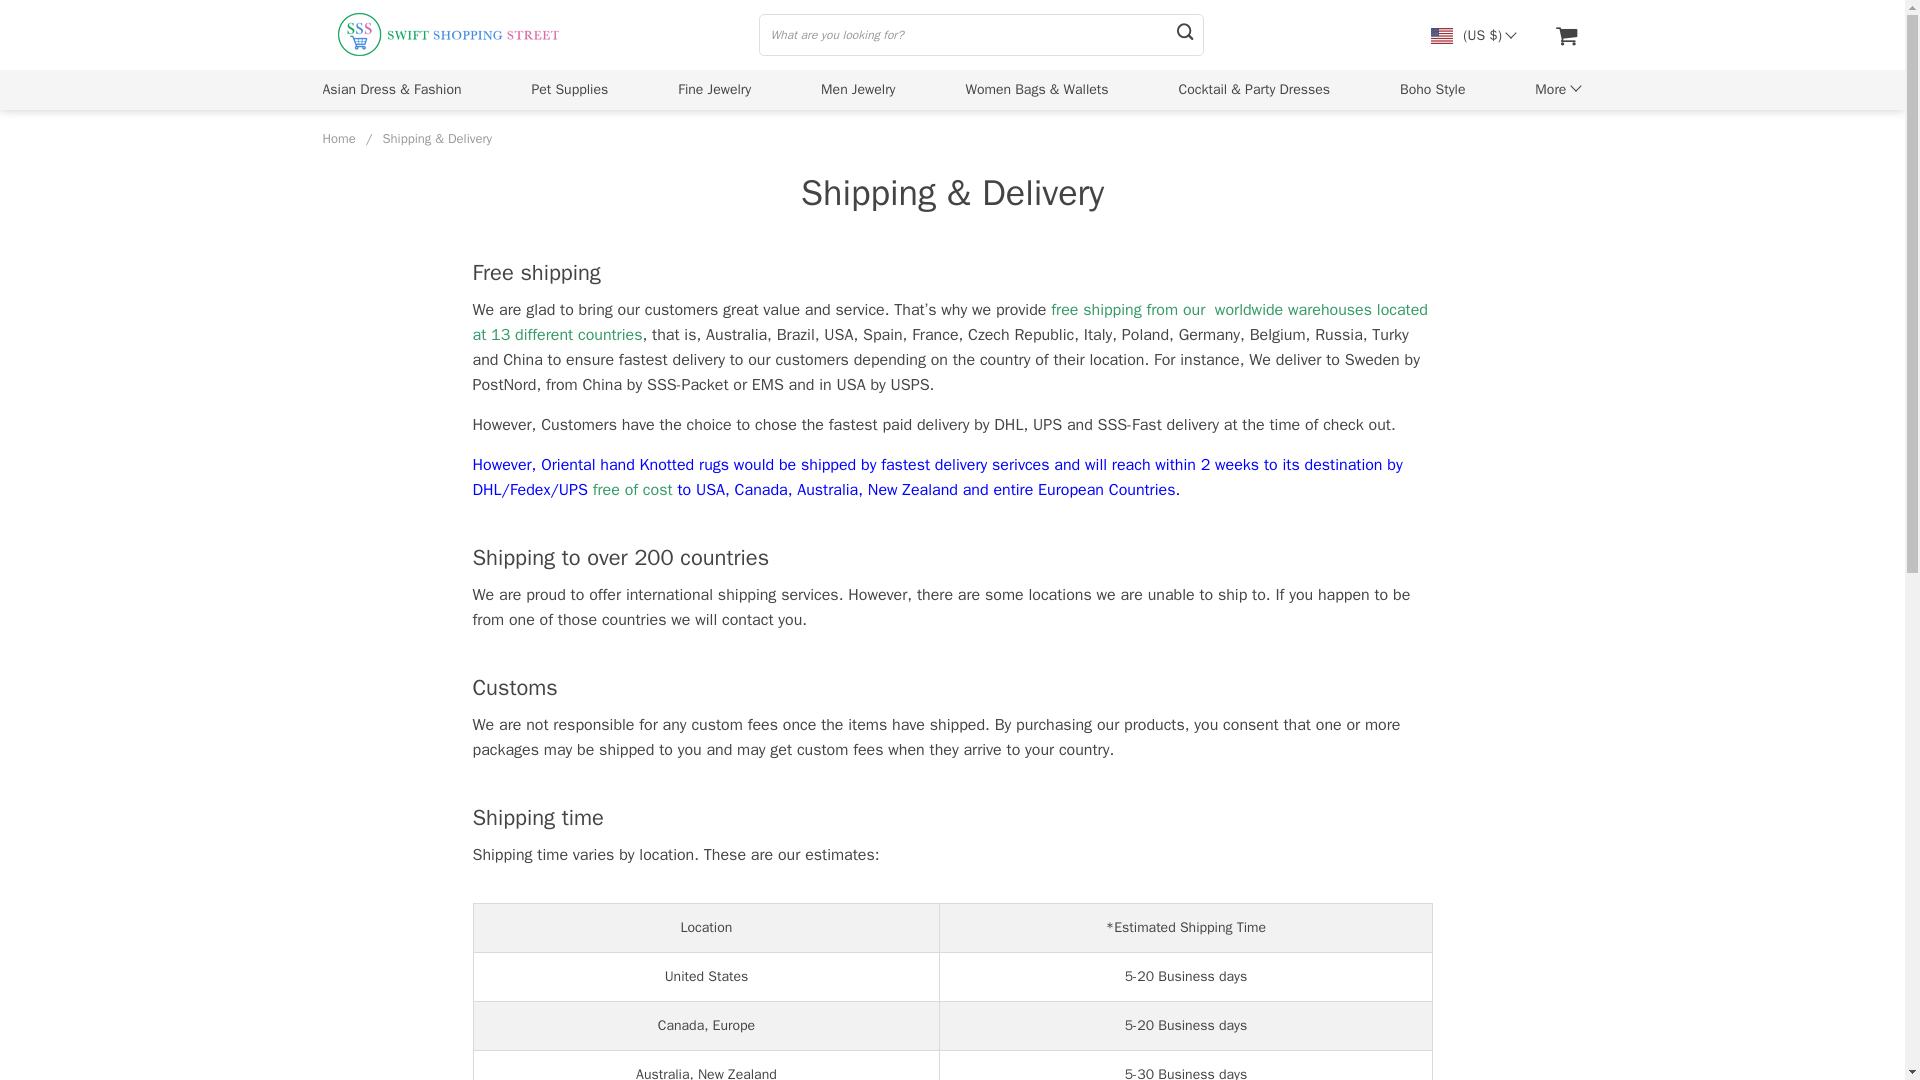 The height and width of the screenshot is (1080, 1920). What do you see at coordinates (570, 89) in the screenshot?
I see `Pet Supplies` at bounding box center [570, 89].